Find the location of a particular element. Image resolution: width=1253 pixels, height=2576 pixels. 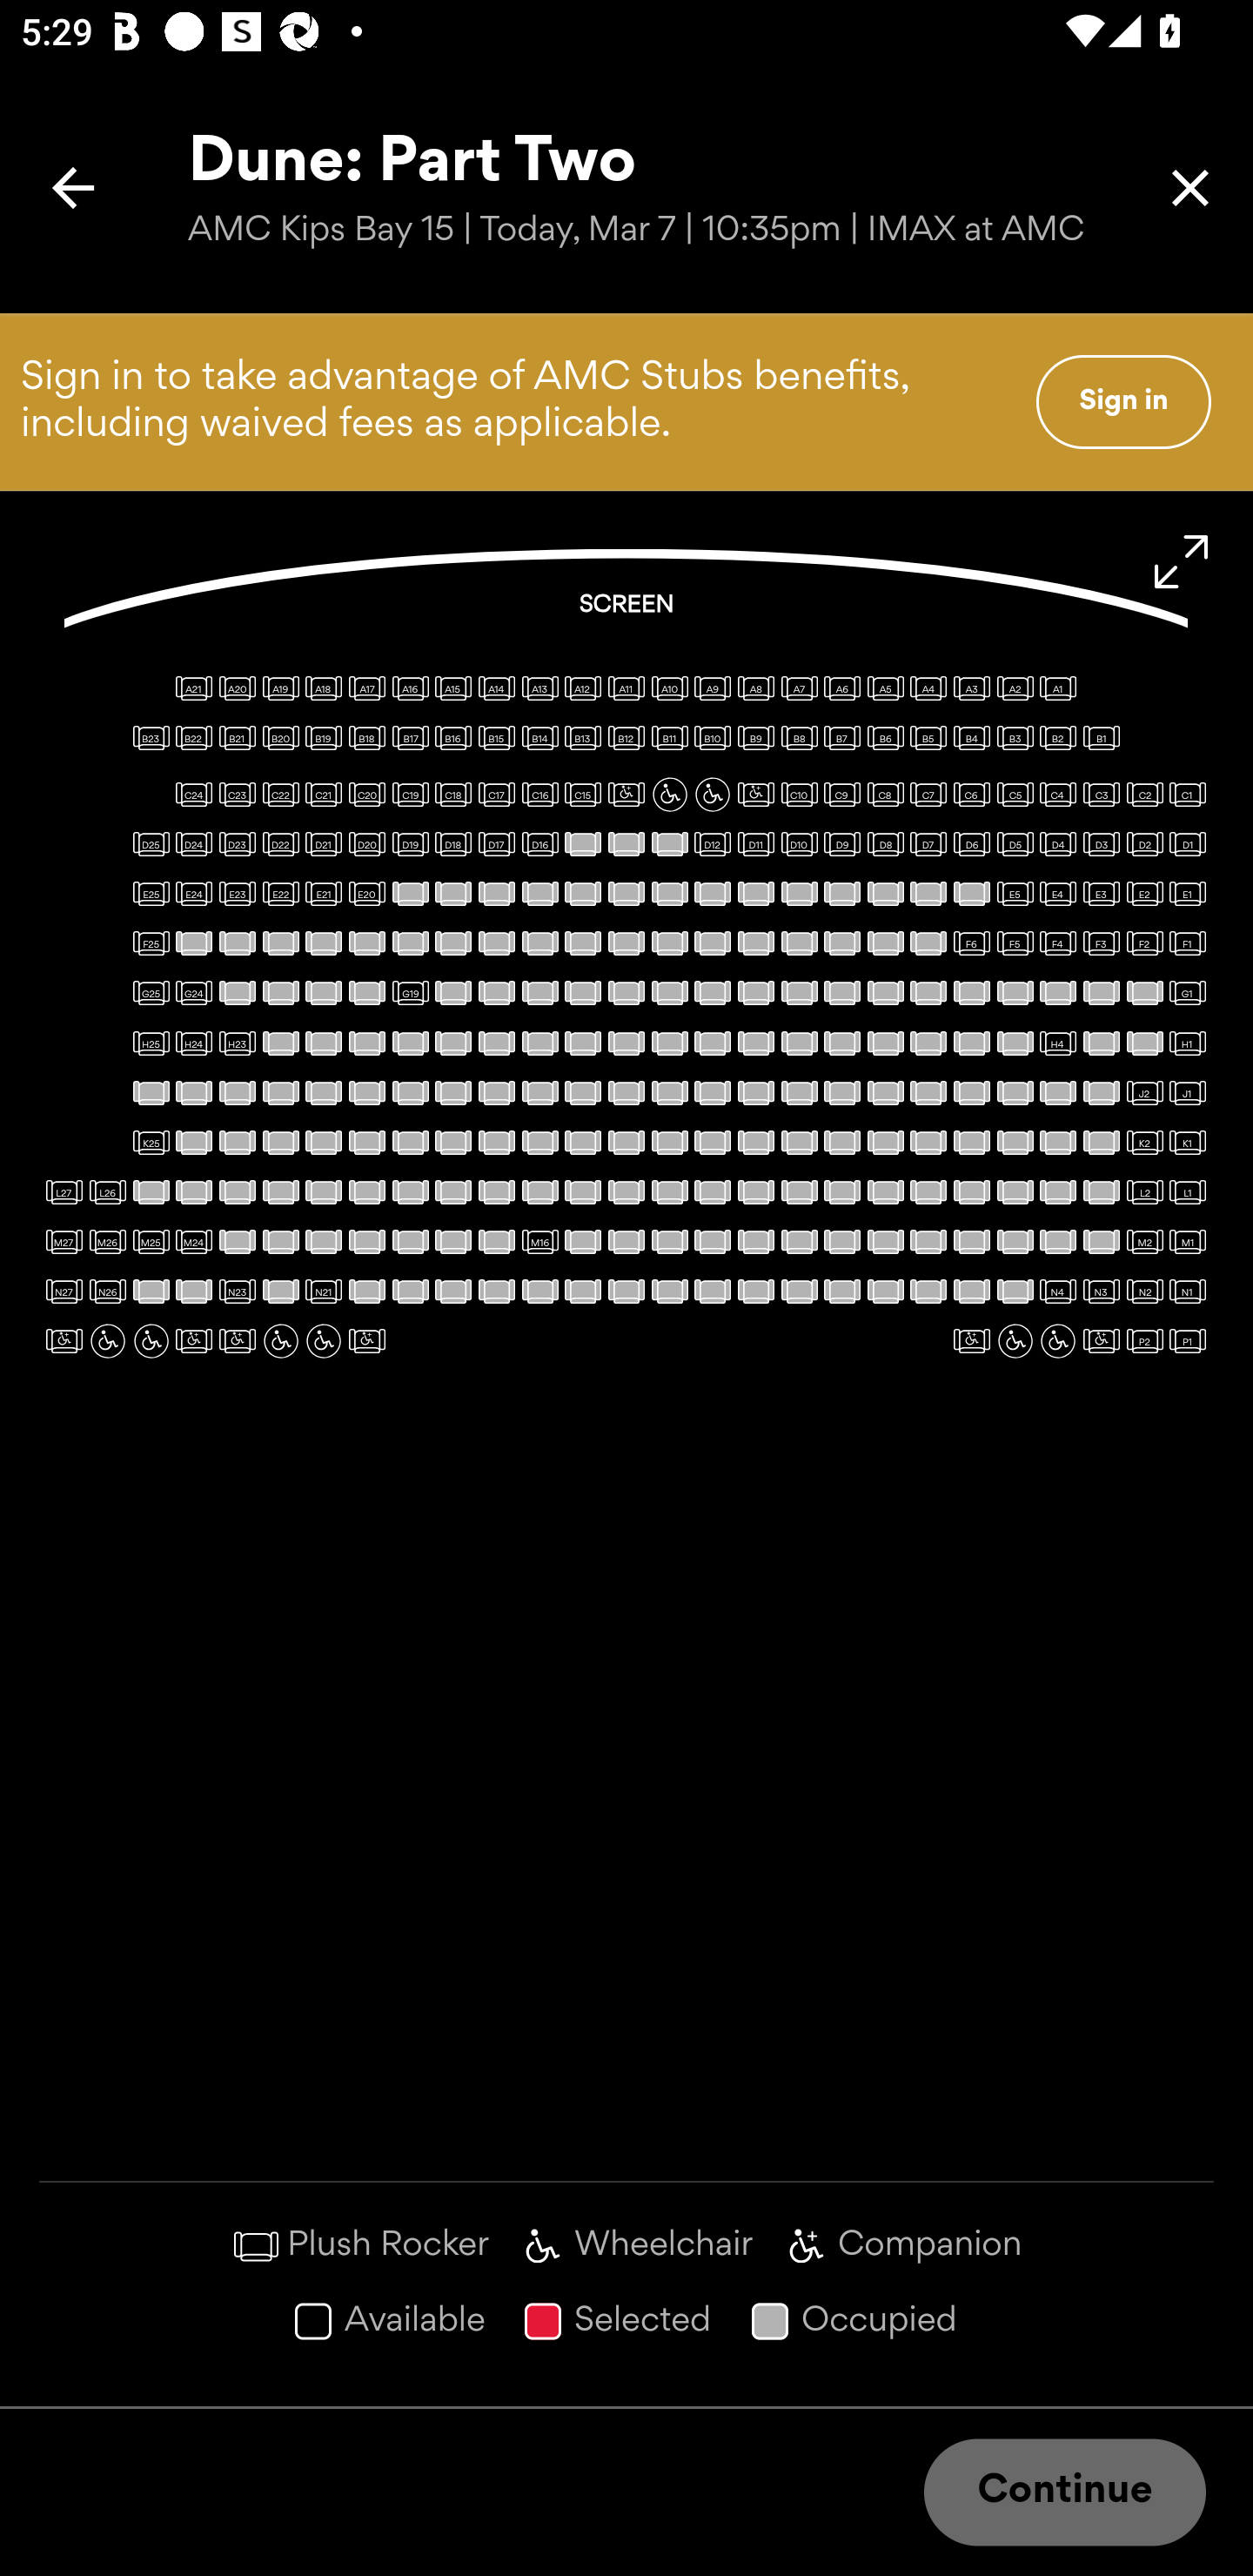

C15, Regular seat, available is located at coordinates (583, 795).